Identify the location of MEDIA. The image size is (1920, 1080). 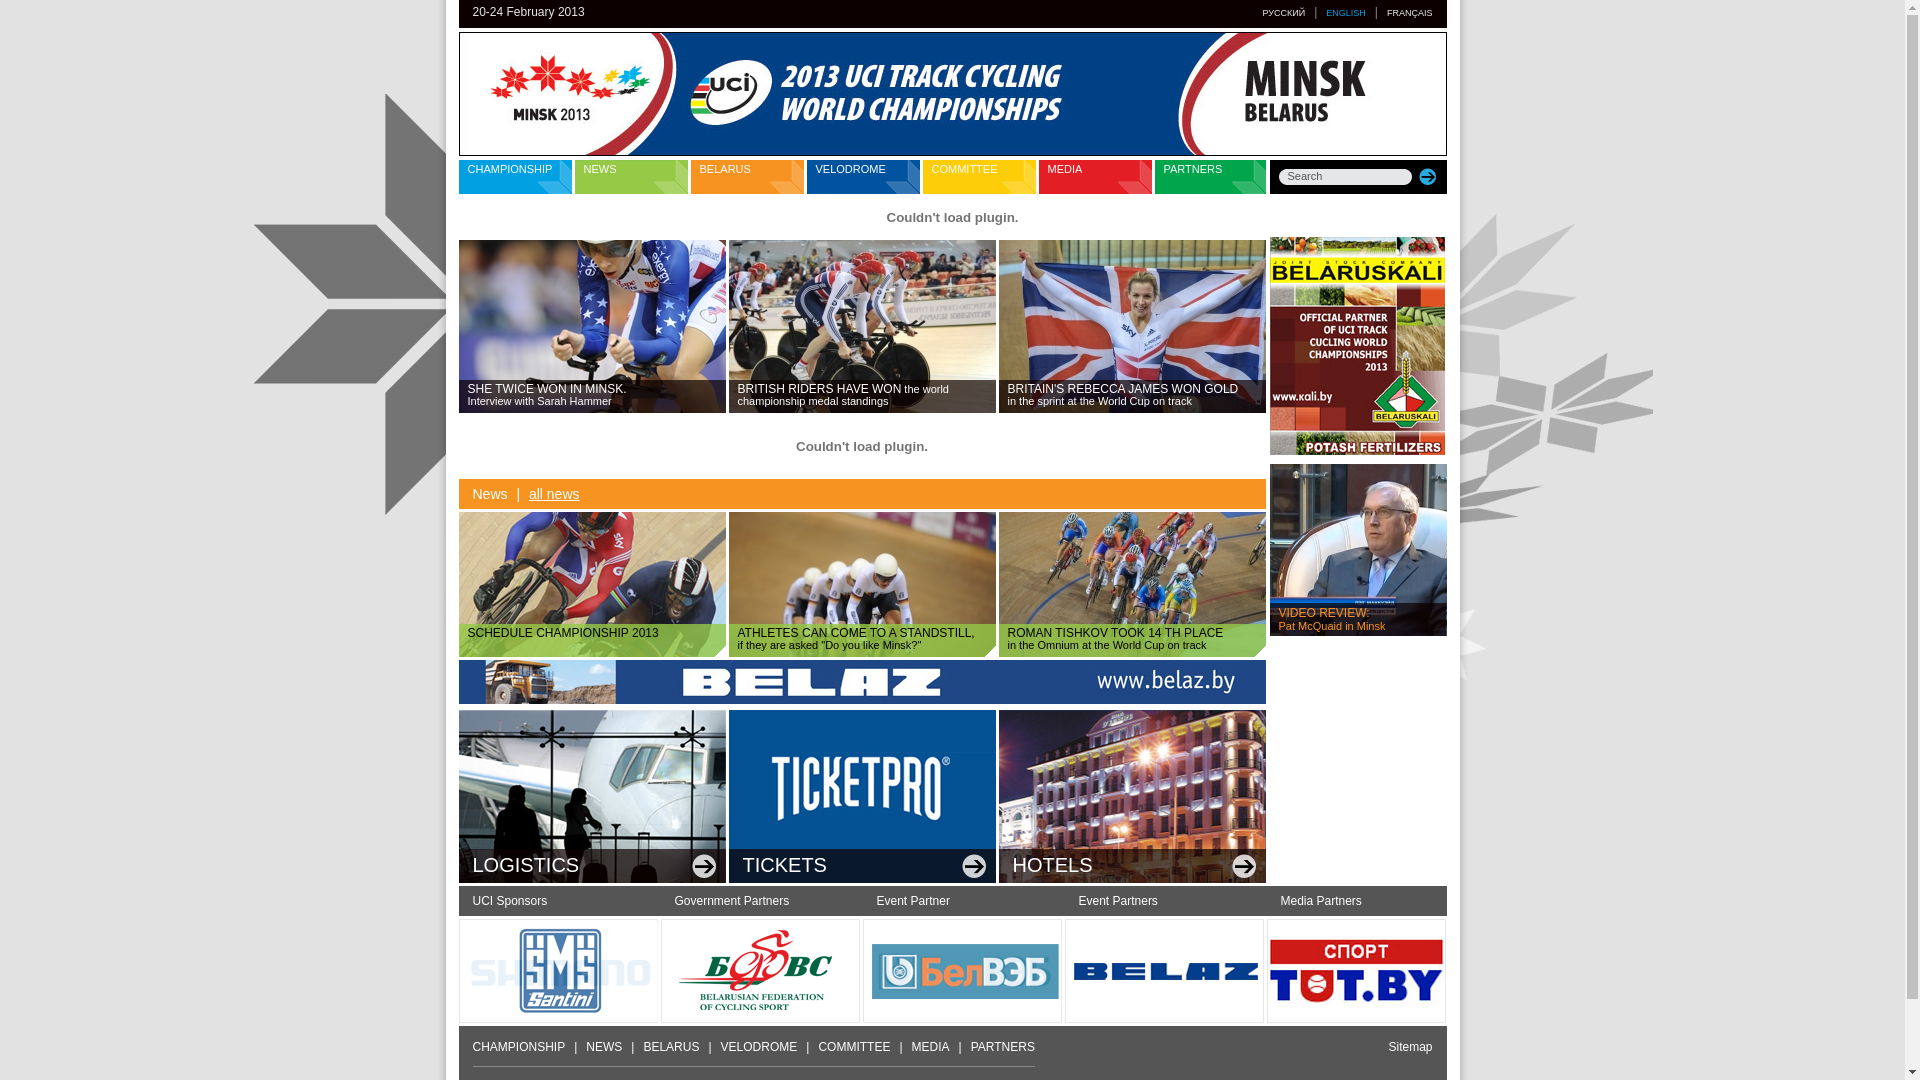
(1094, 177).